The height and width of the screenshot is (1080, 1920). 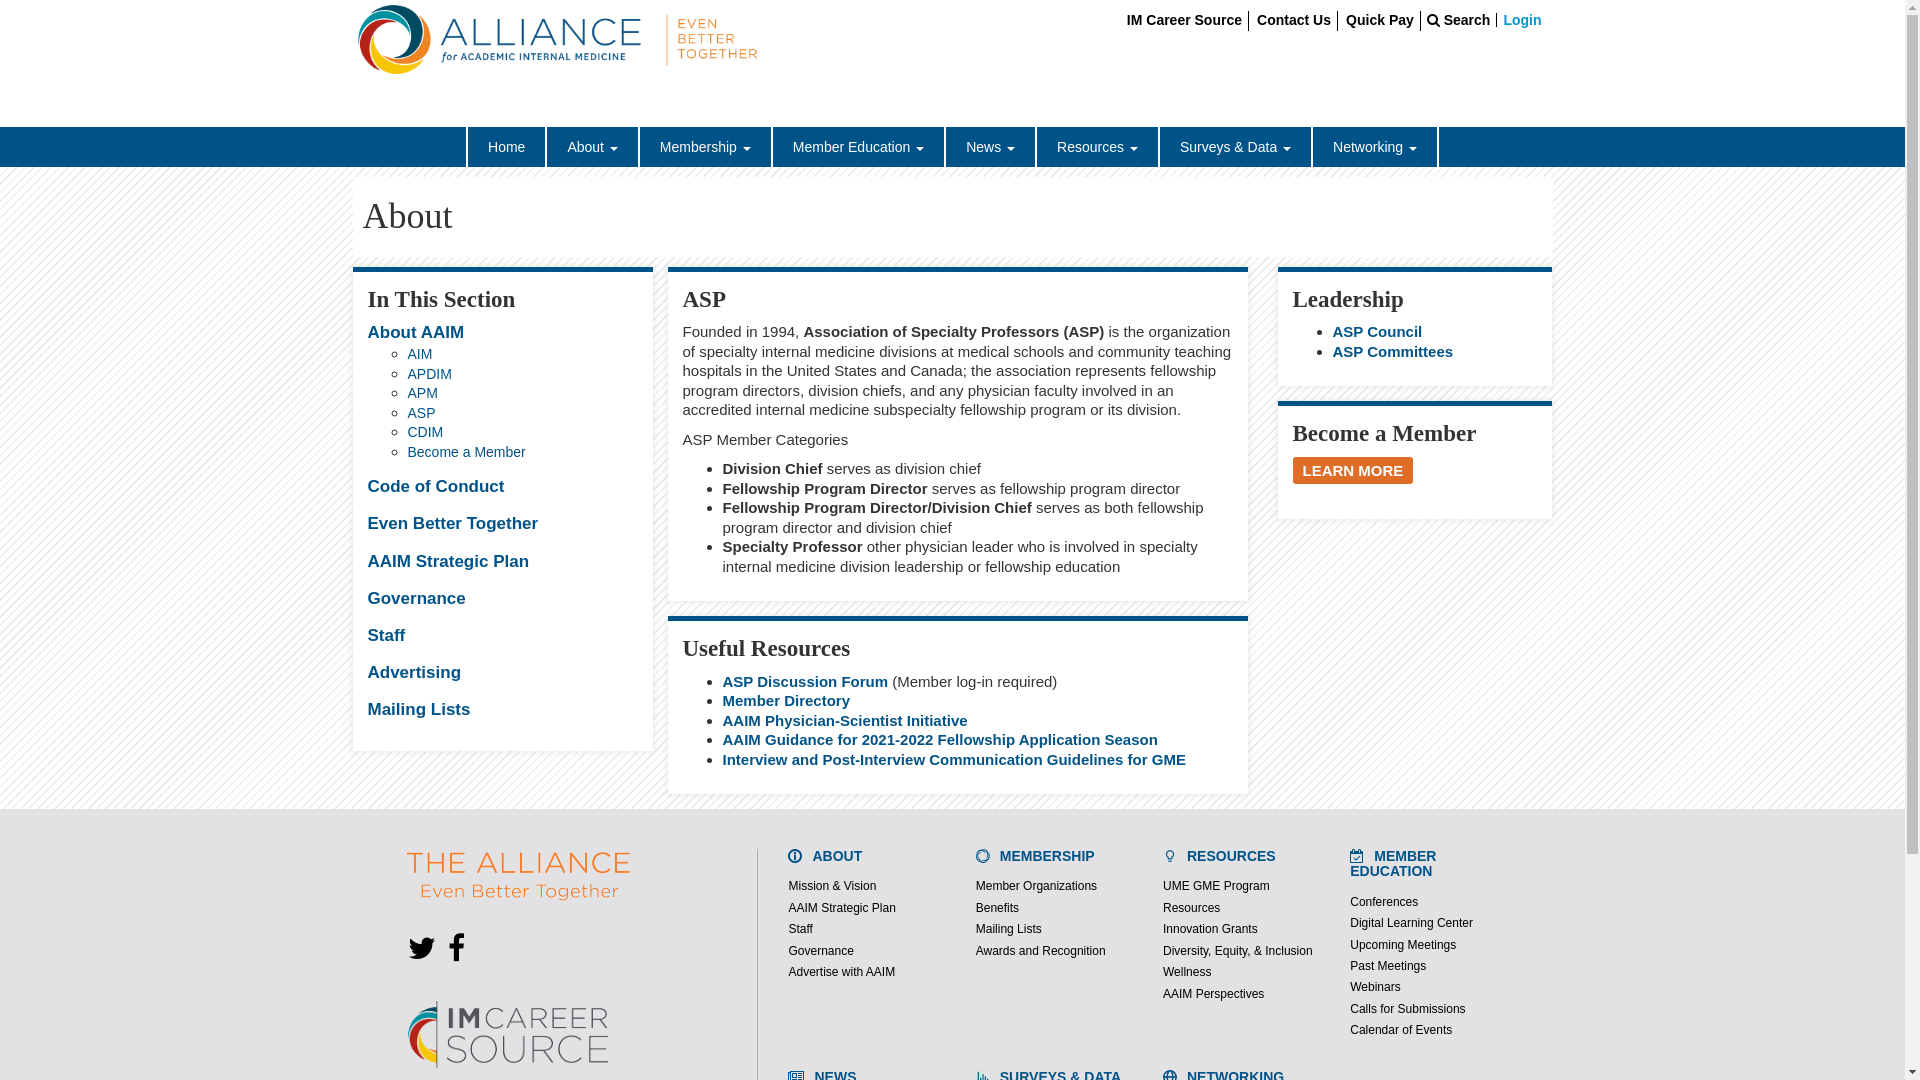 What do you see at coordinates (1296, 20) in the screenshot?
I see `Contact Us` at bounding box center [1296, 20].